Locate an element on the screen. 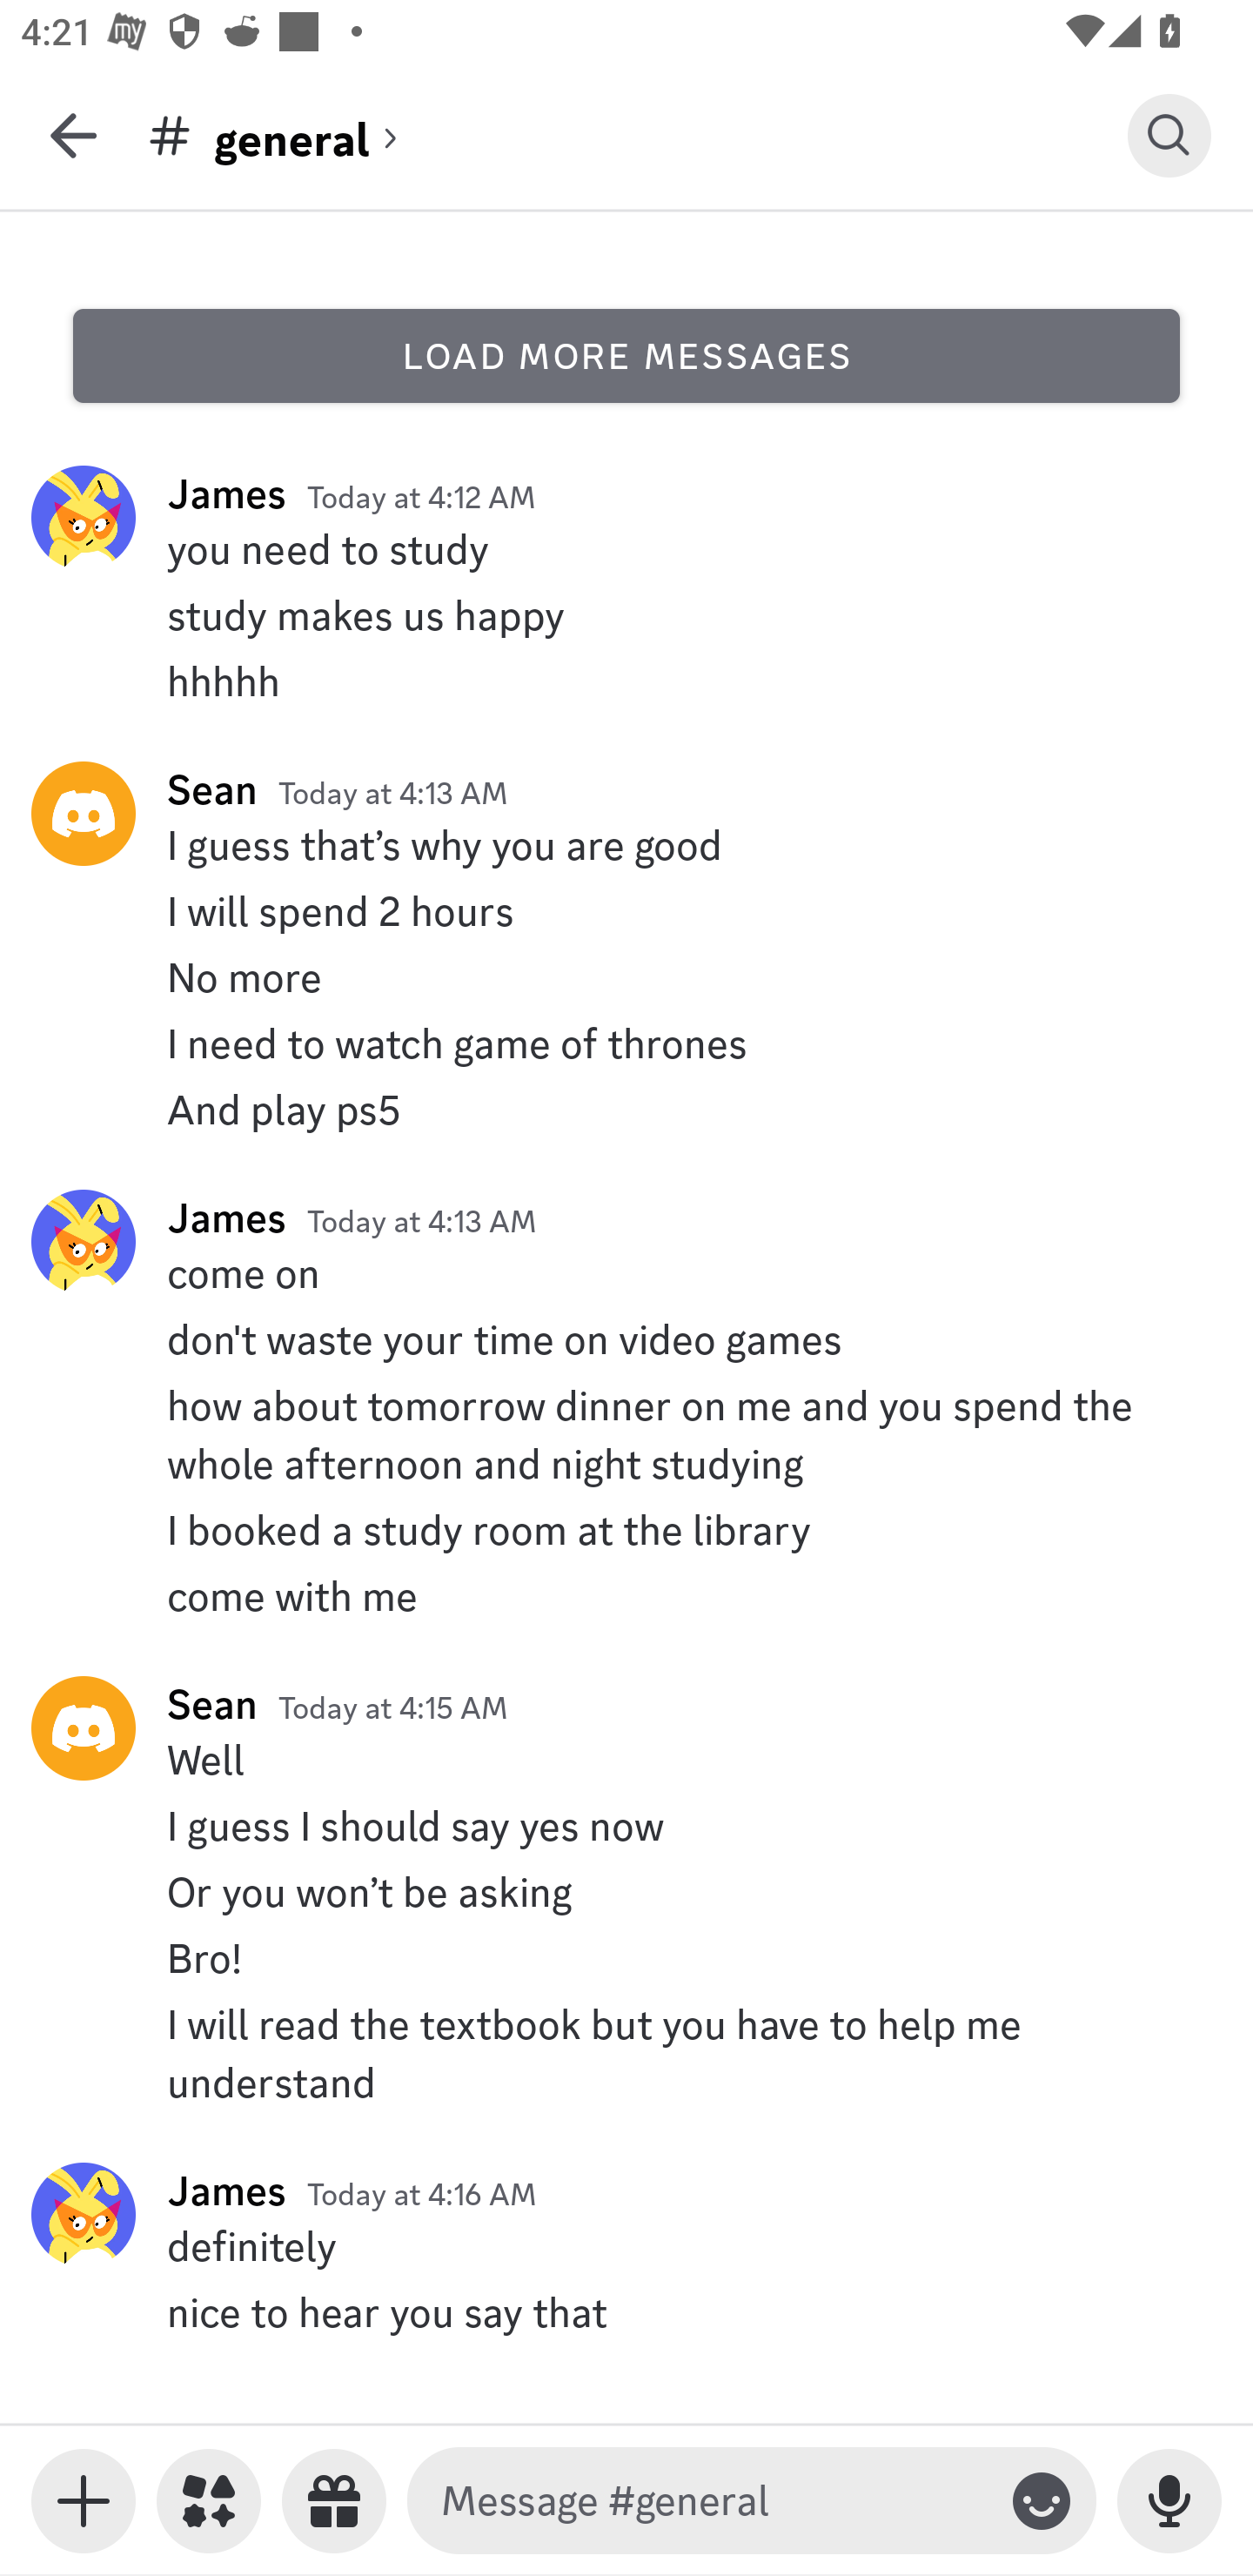 The width and height of the screenshot is (1253, 2576). ssseannn007., come with me come with me is located at coordinates (626, 1595).